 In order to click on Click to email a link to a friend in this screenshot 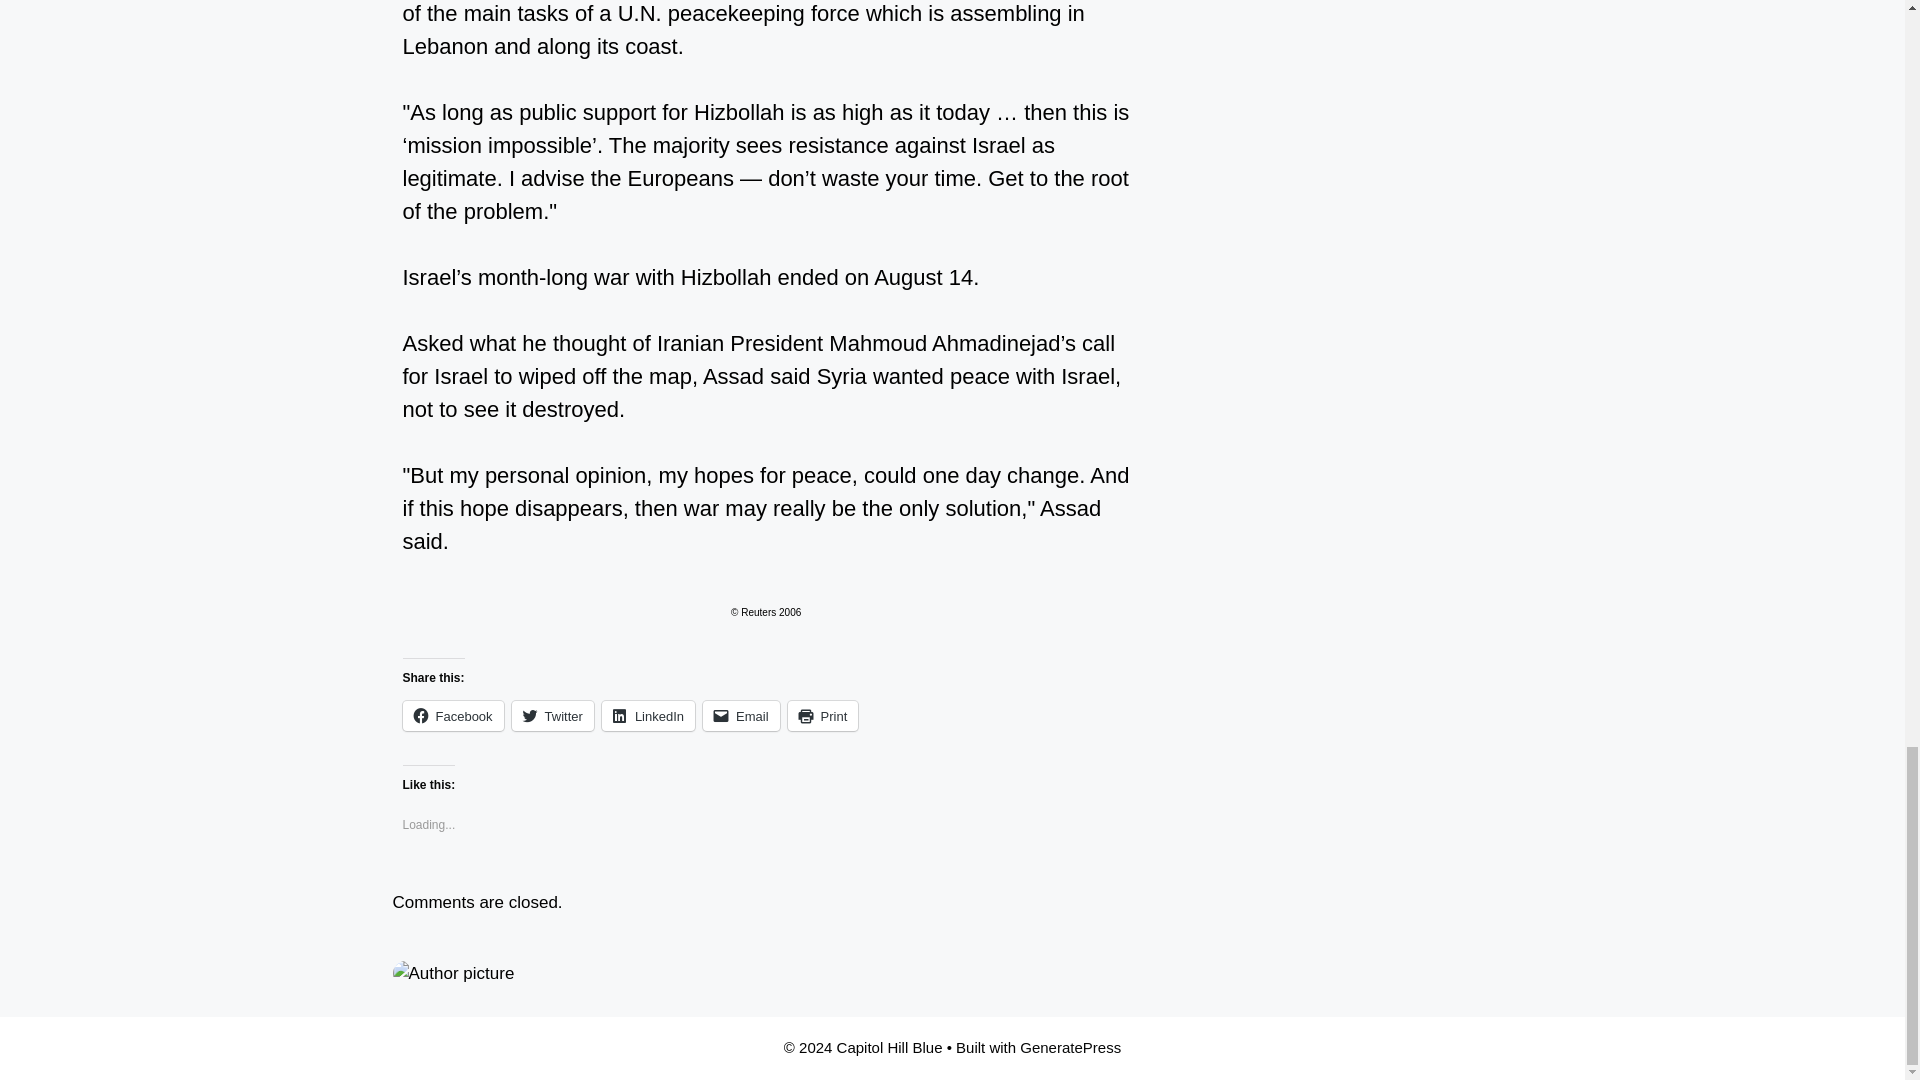, I will do `click(740, 716)`.